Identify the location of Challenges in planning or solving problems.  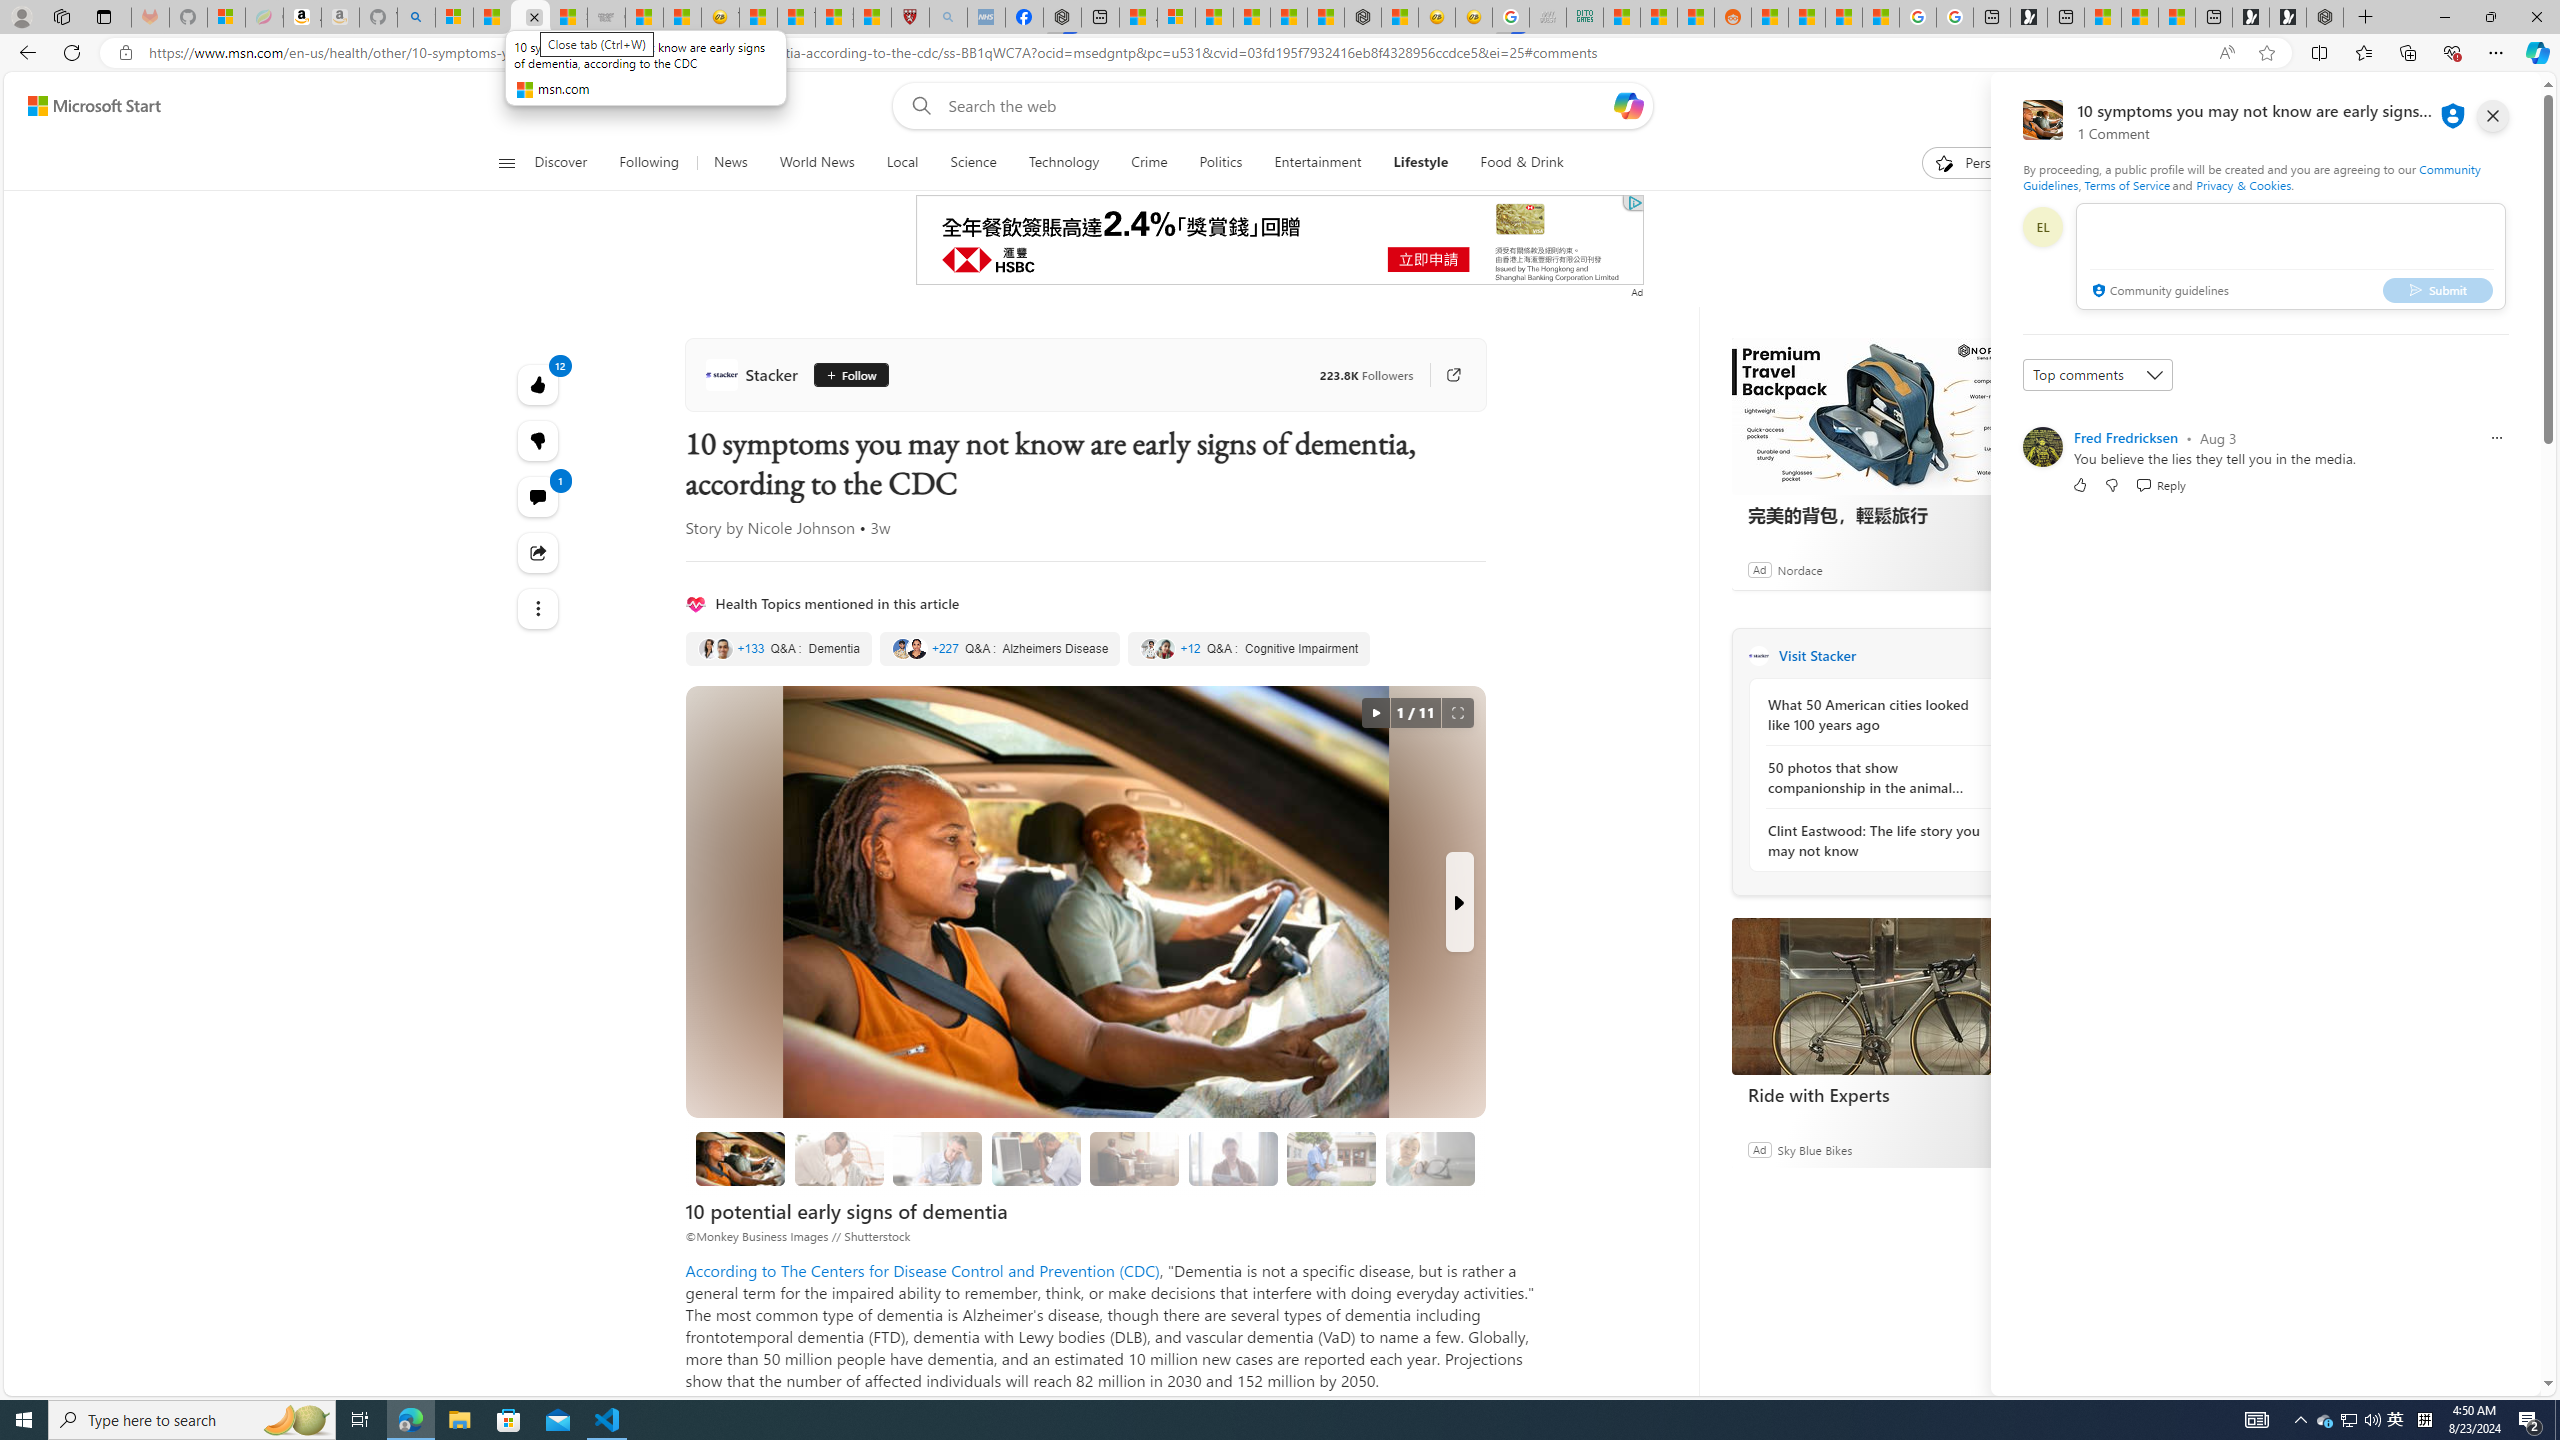
(938, 1158).